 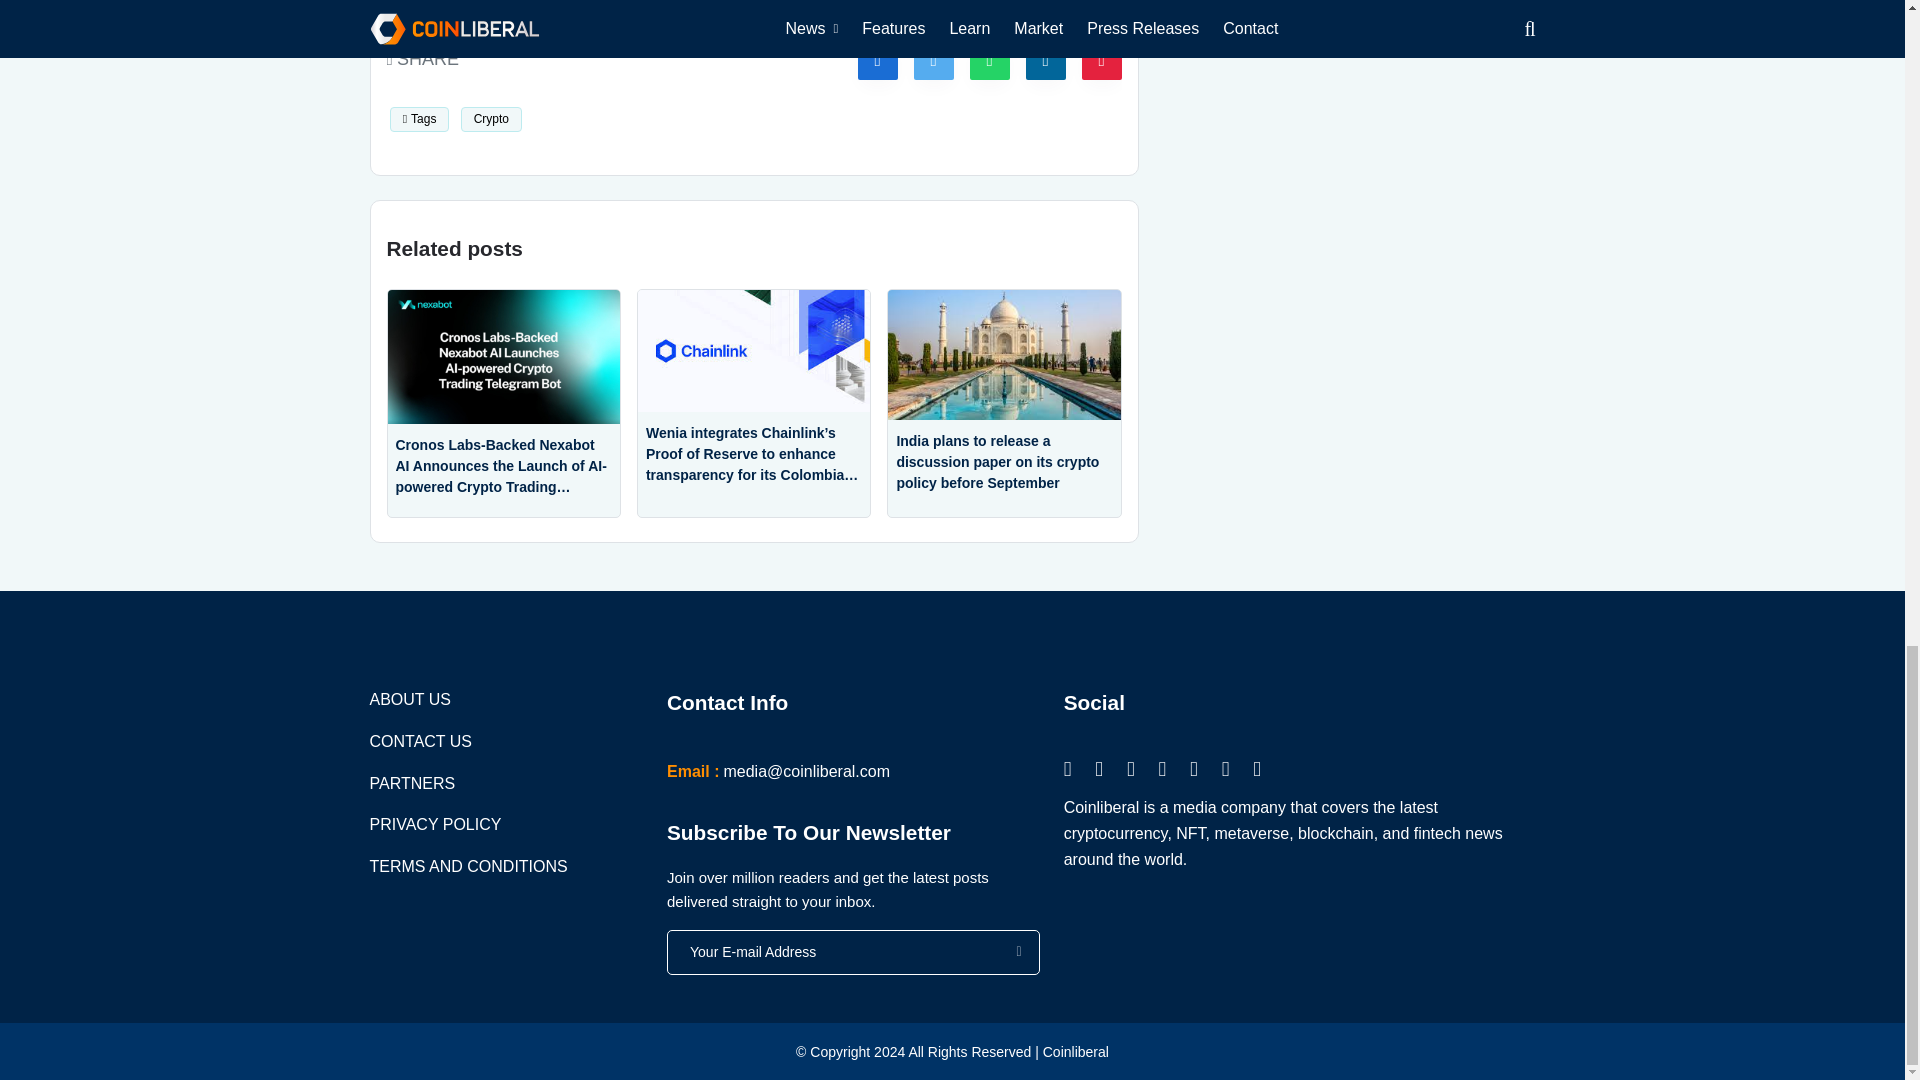 I want to click on Crypto, so click(x=491, y=118).